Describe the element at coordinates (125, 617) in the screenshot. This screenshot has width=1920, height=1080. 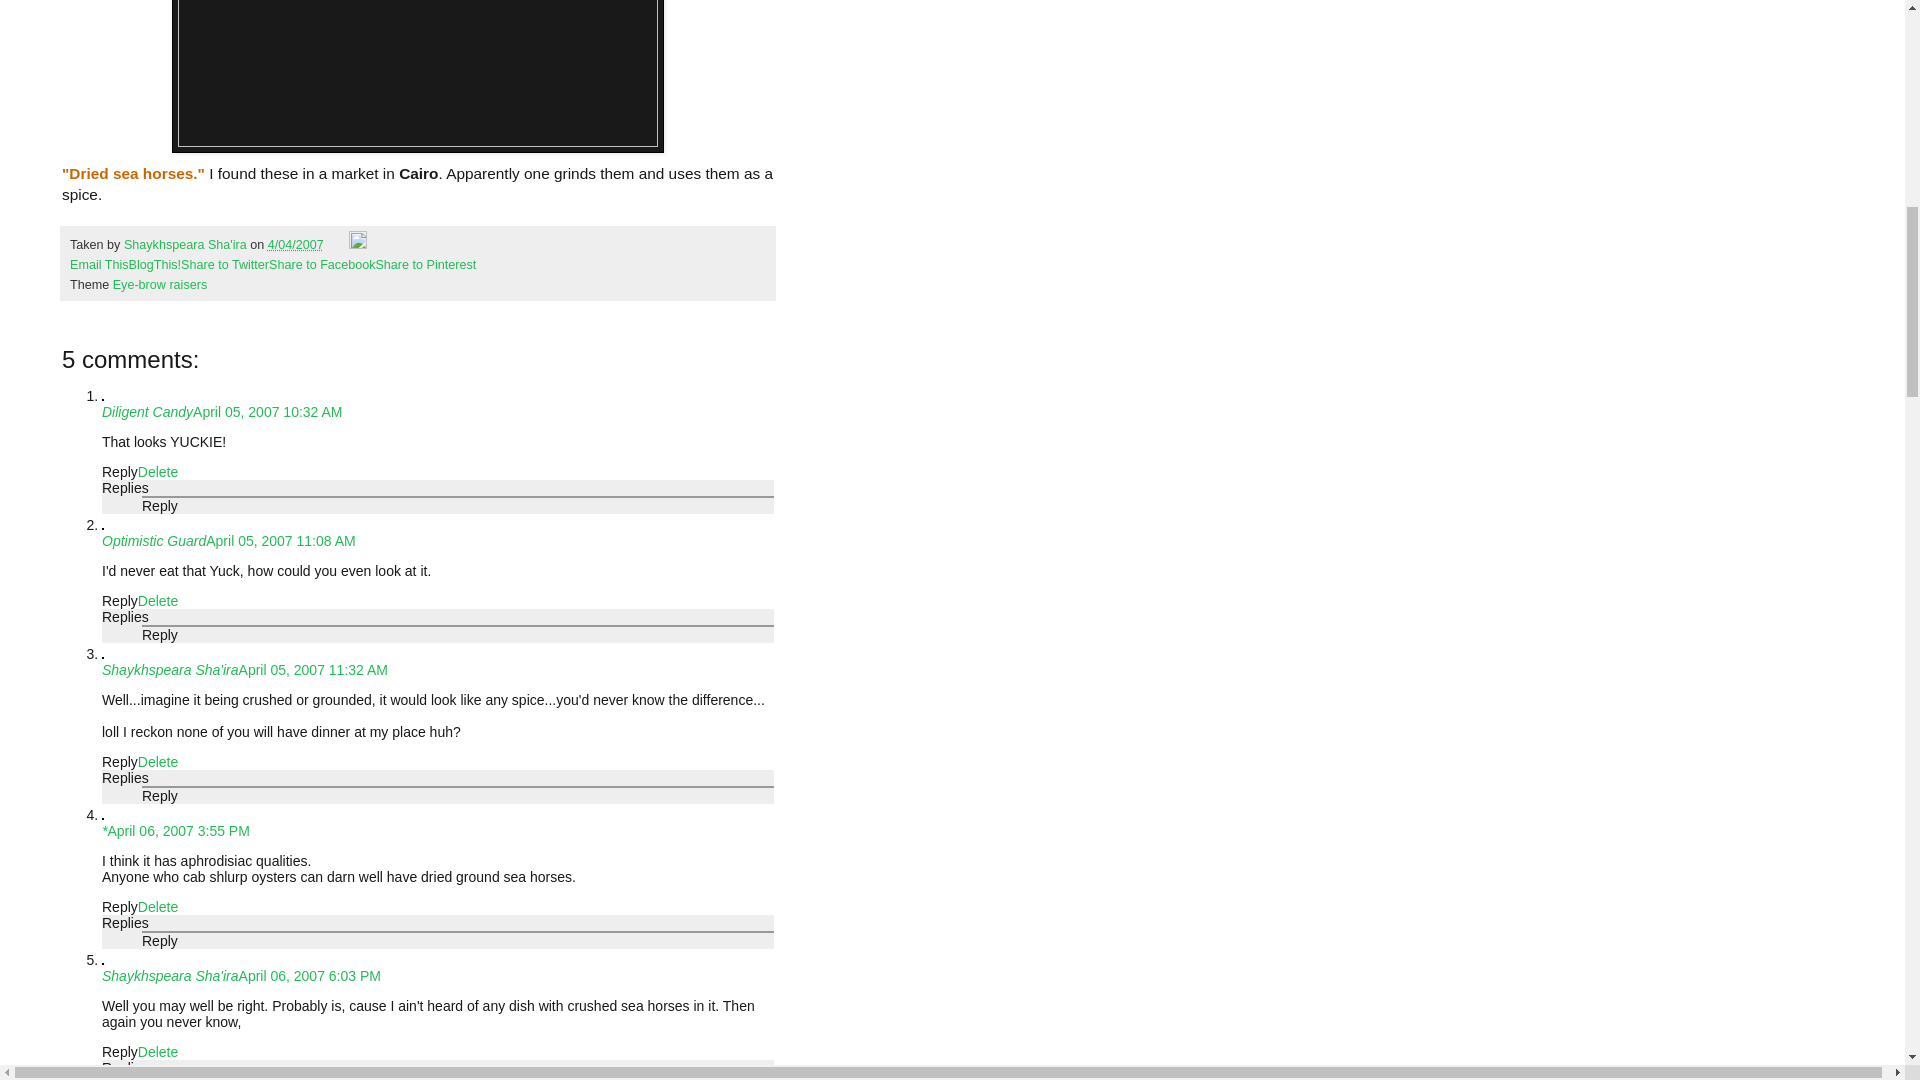
I see `Replies` at that location.